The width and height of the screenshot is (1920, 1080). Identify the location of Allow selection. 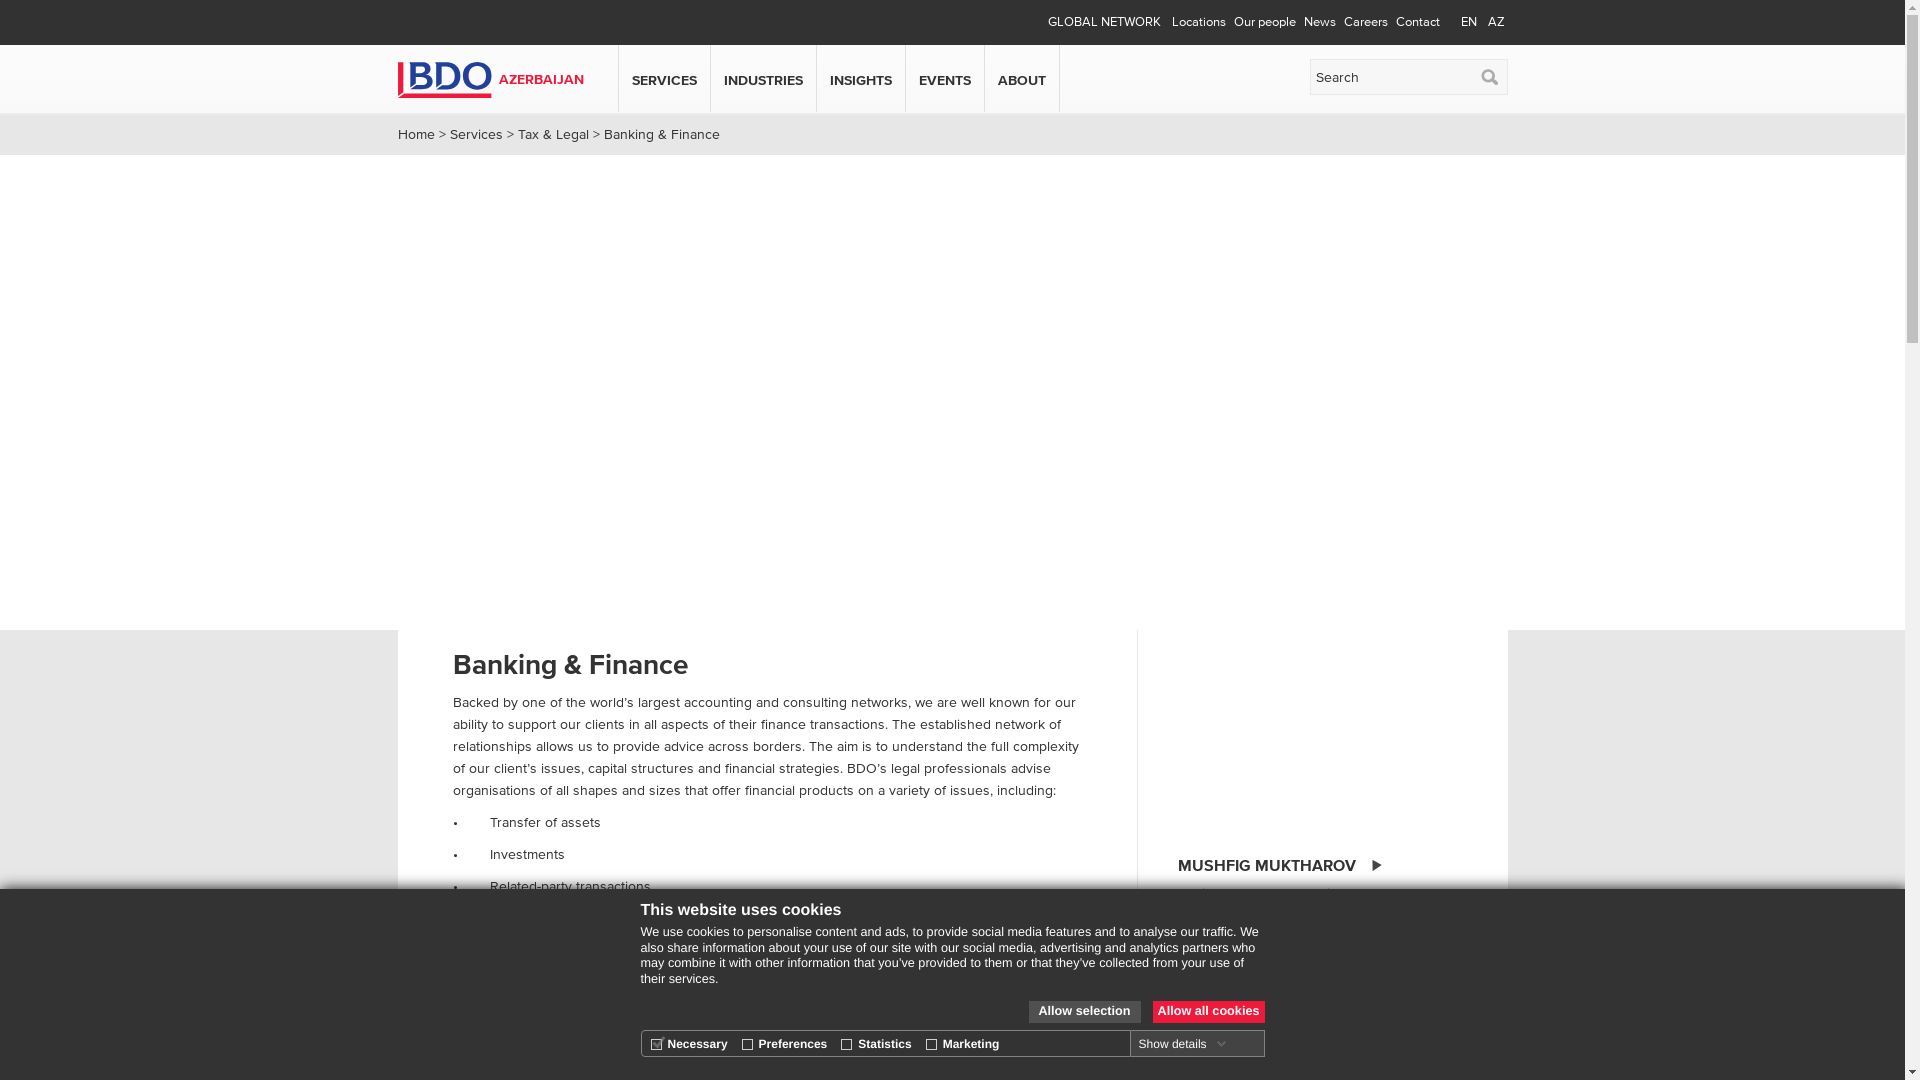
(1084, 1012).